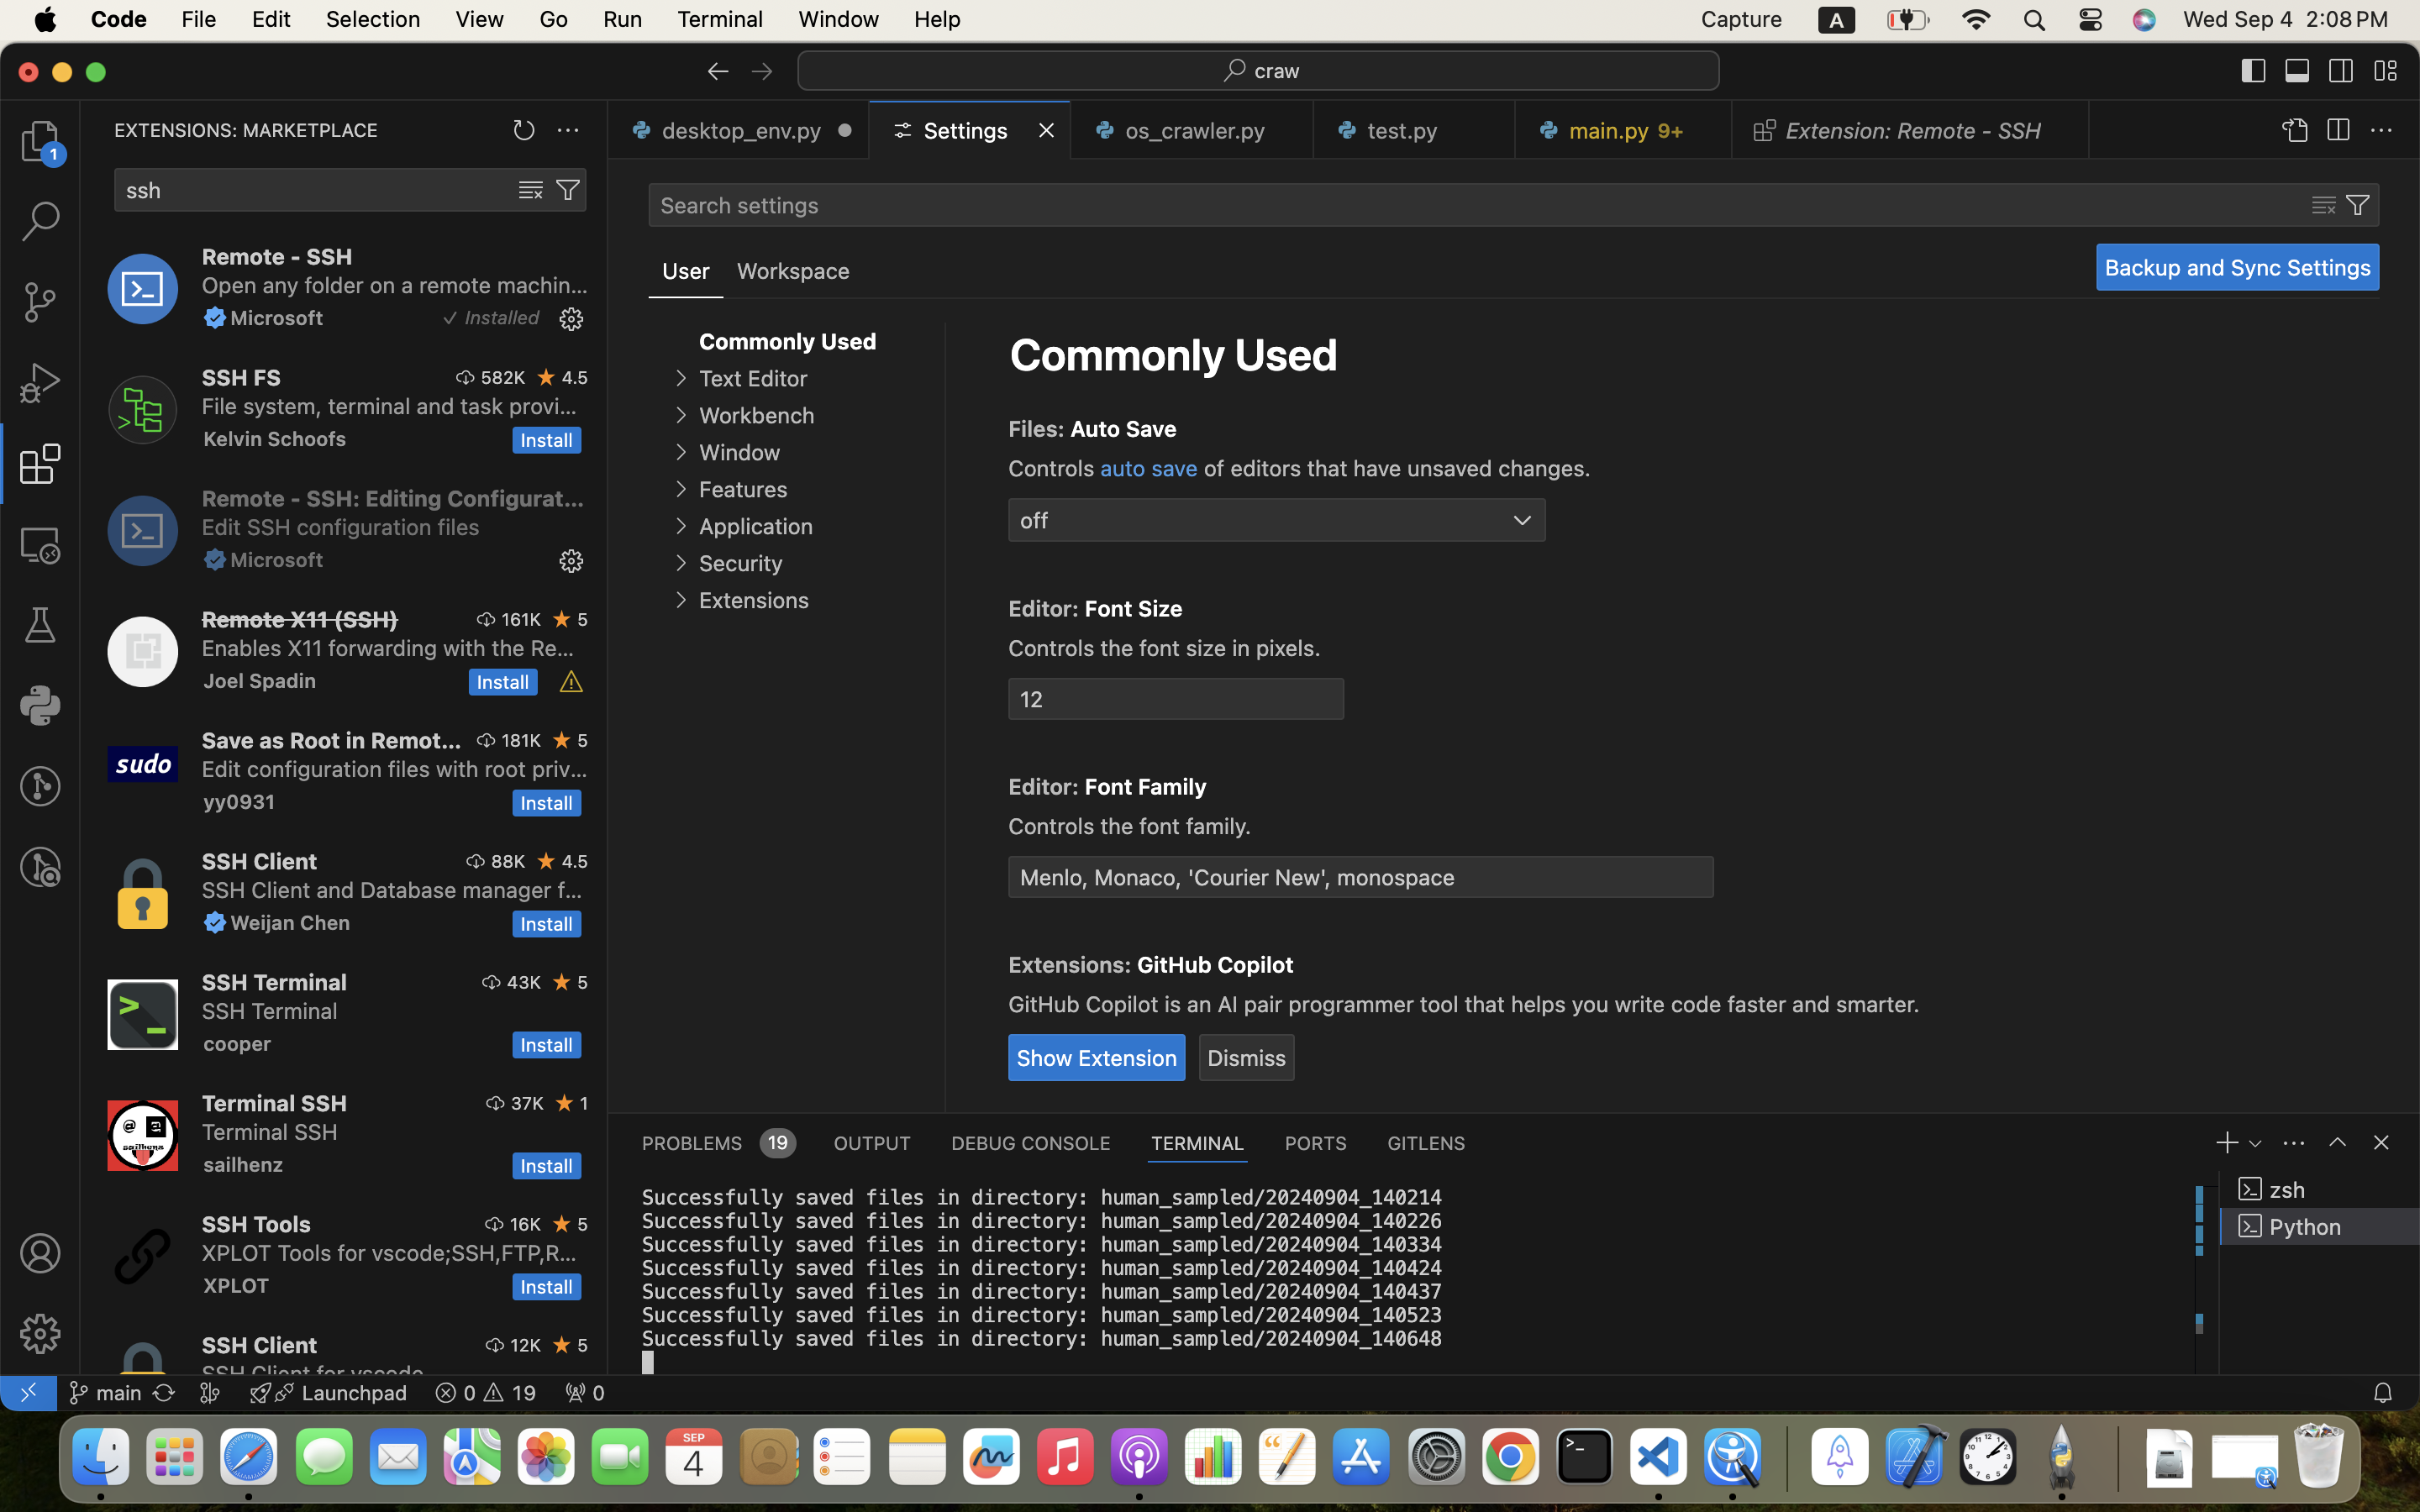 This screenshot has width=2420, height=1512. What do you see at coordinates (1198, 1142) in the screenshot?
I see `1 TERMINAL` at bounding box center [1198, 1142].